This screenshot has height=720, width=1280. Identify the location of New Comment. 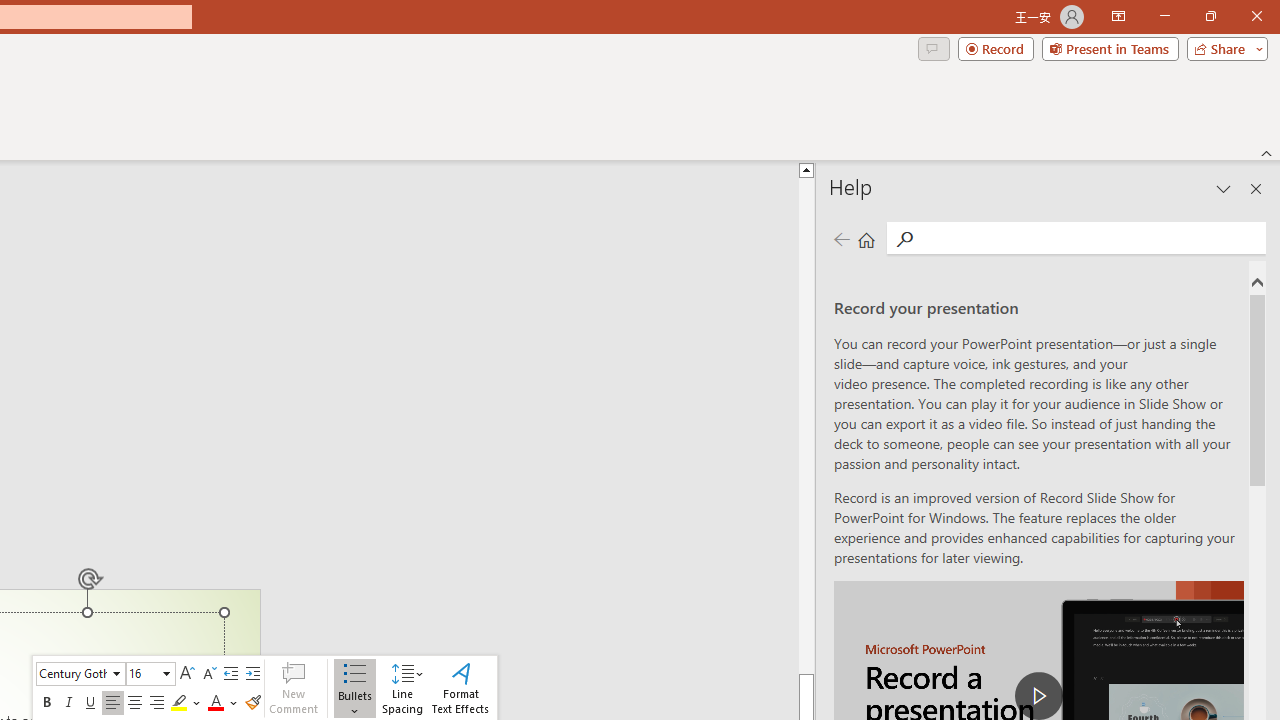
(293, 688).